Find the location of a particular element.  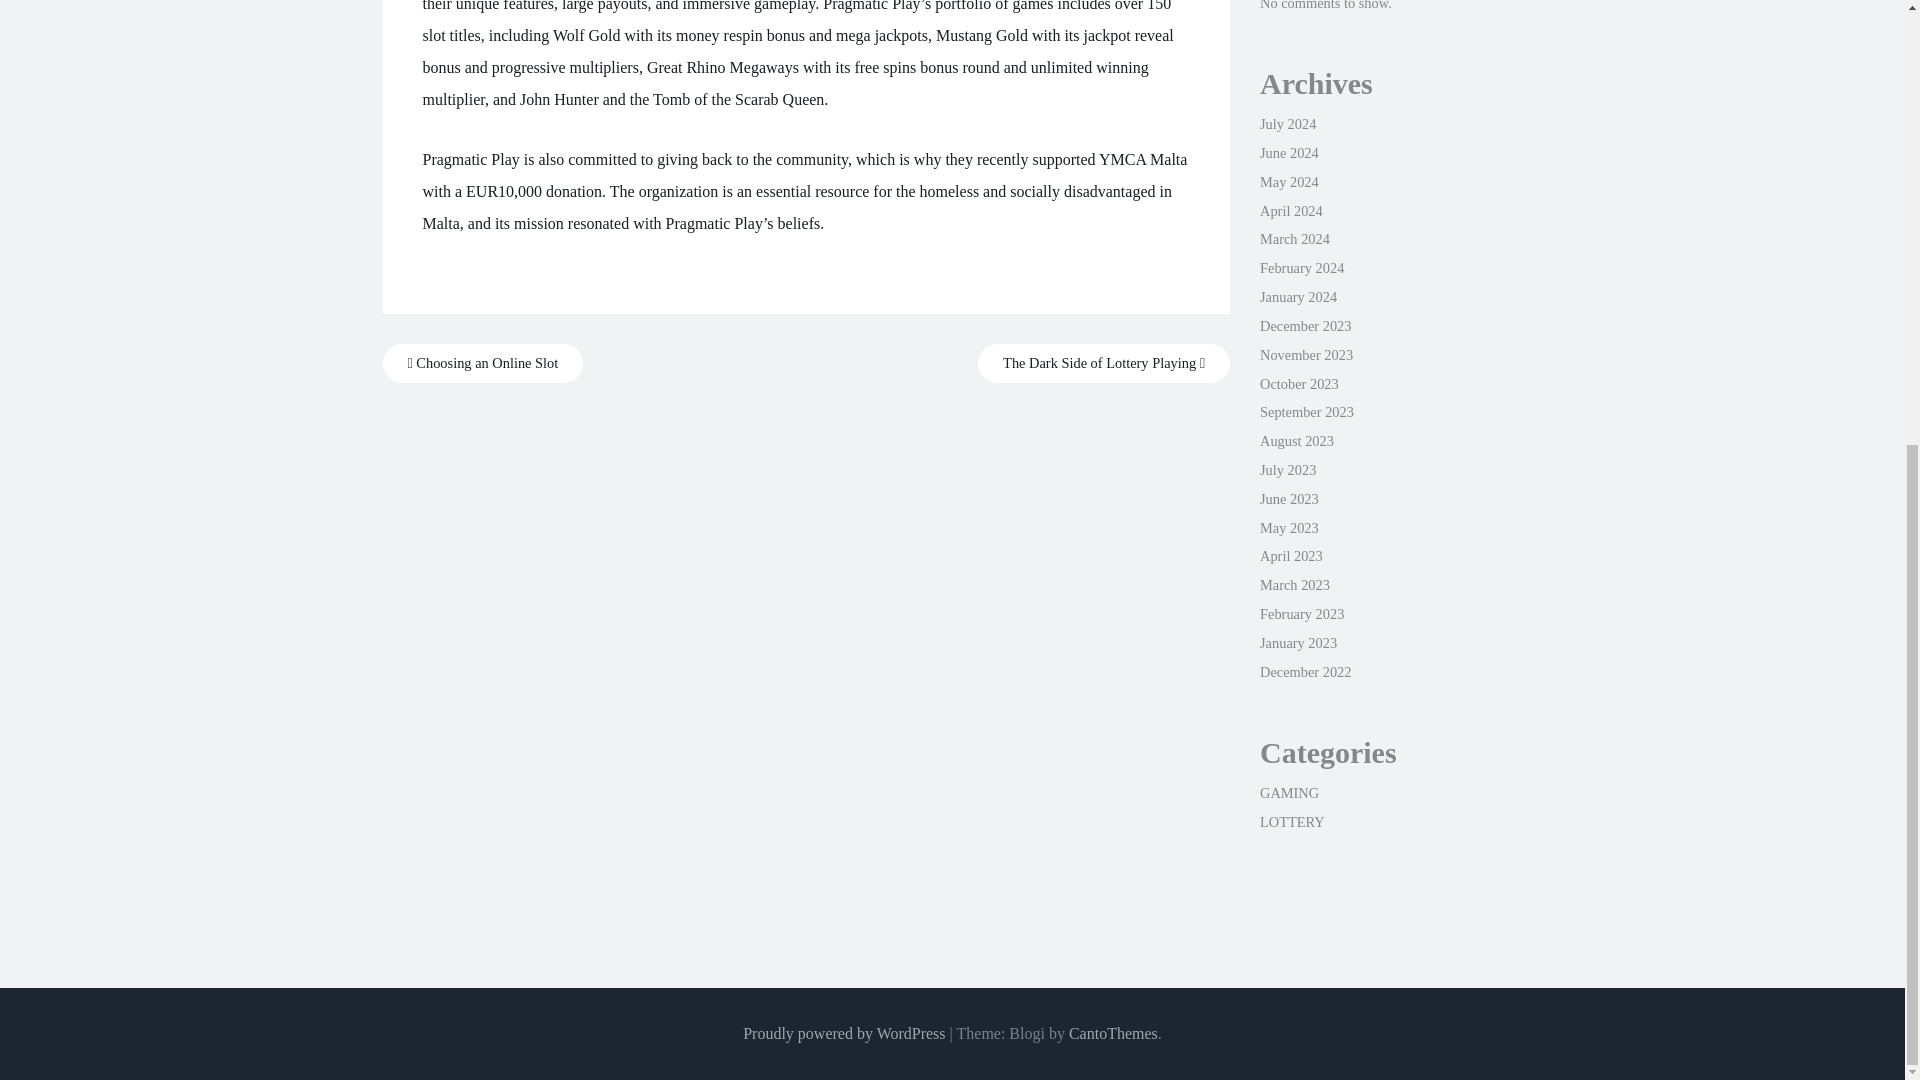

September 2023 is located at coordinates (1306, 412).